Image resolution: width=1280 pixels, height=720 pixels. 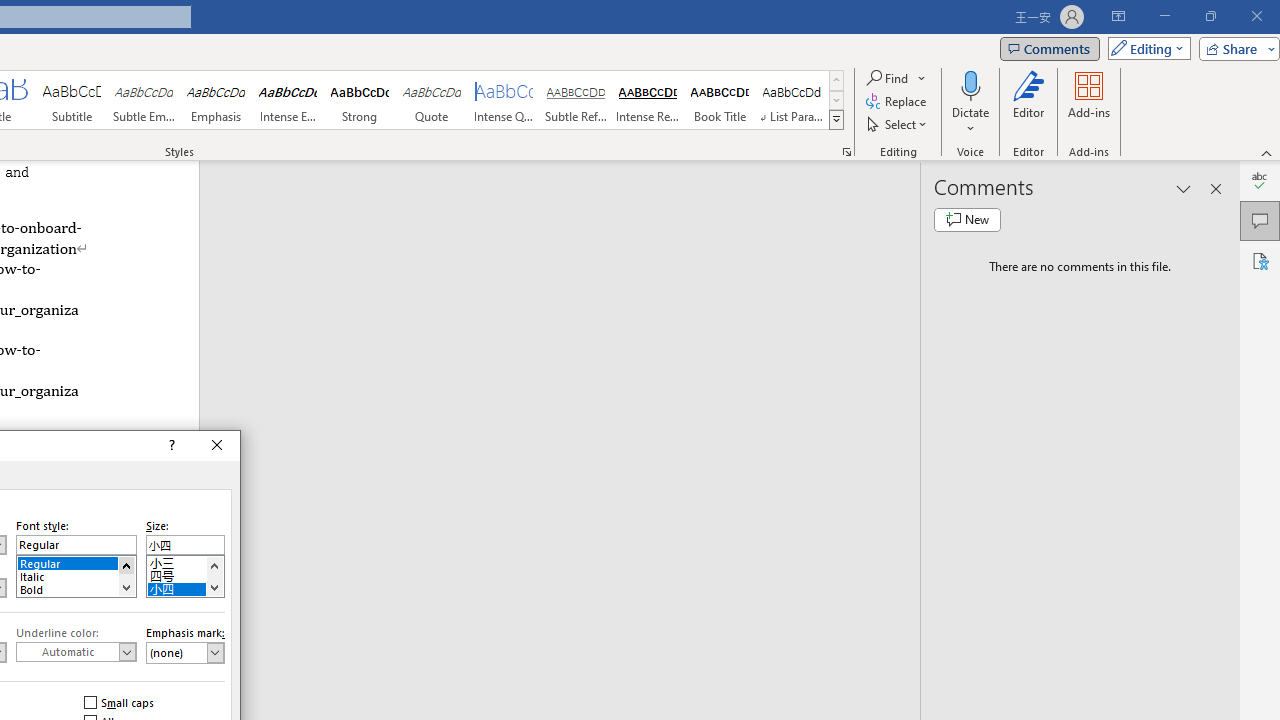 What do you see at coordinates (185, 544) in the screenshot?
I see `RichEdit Control` at bounding box center [185, 544].